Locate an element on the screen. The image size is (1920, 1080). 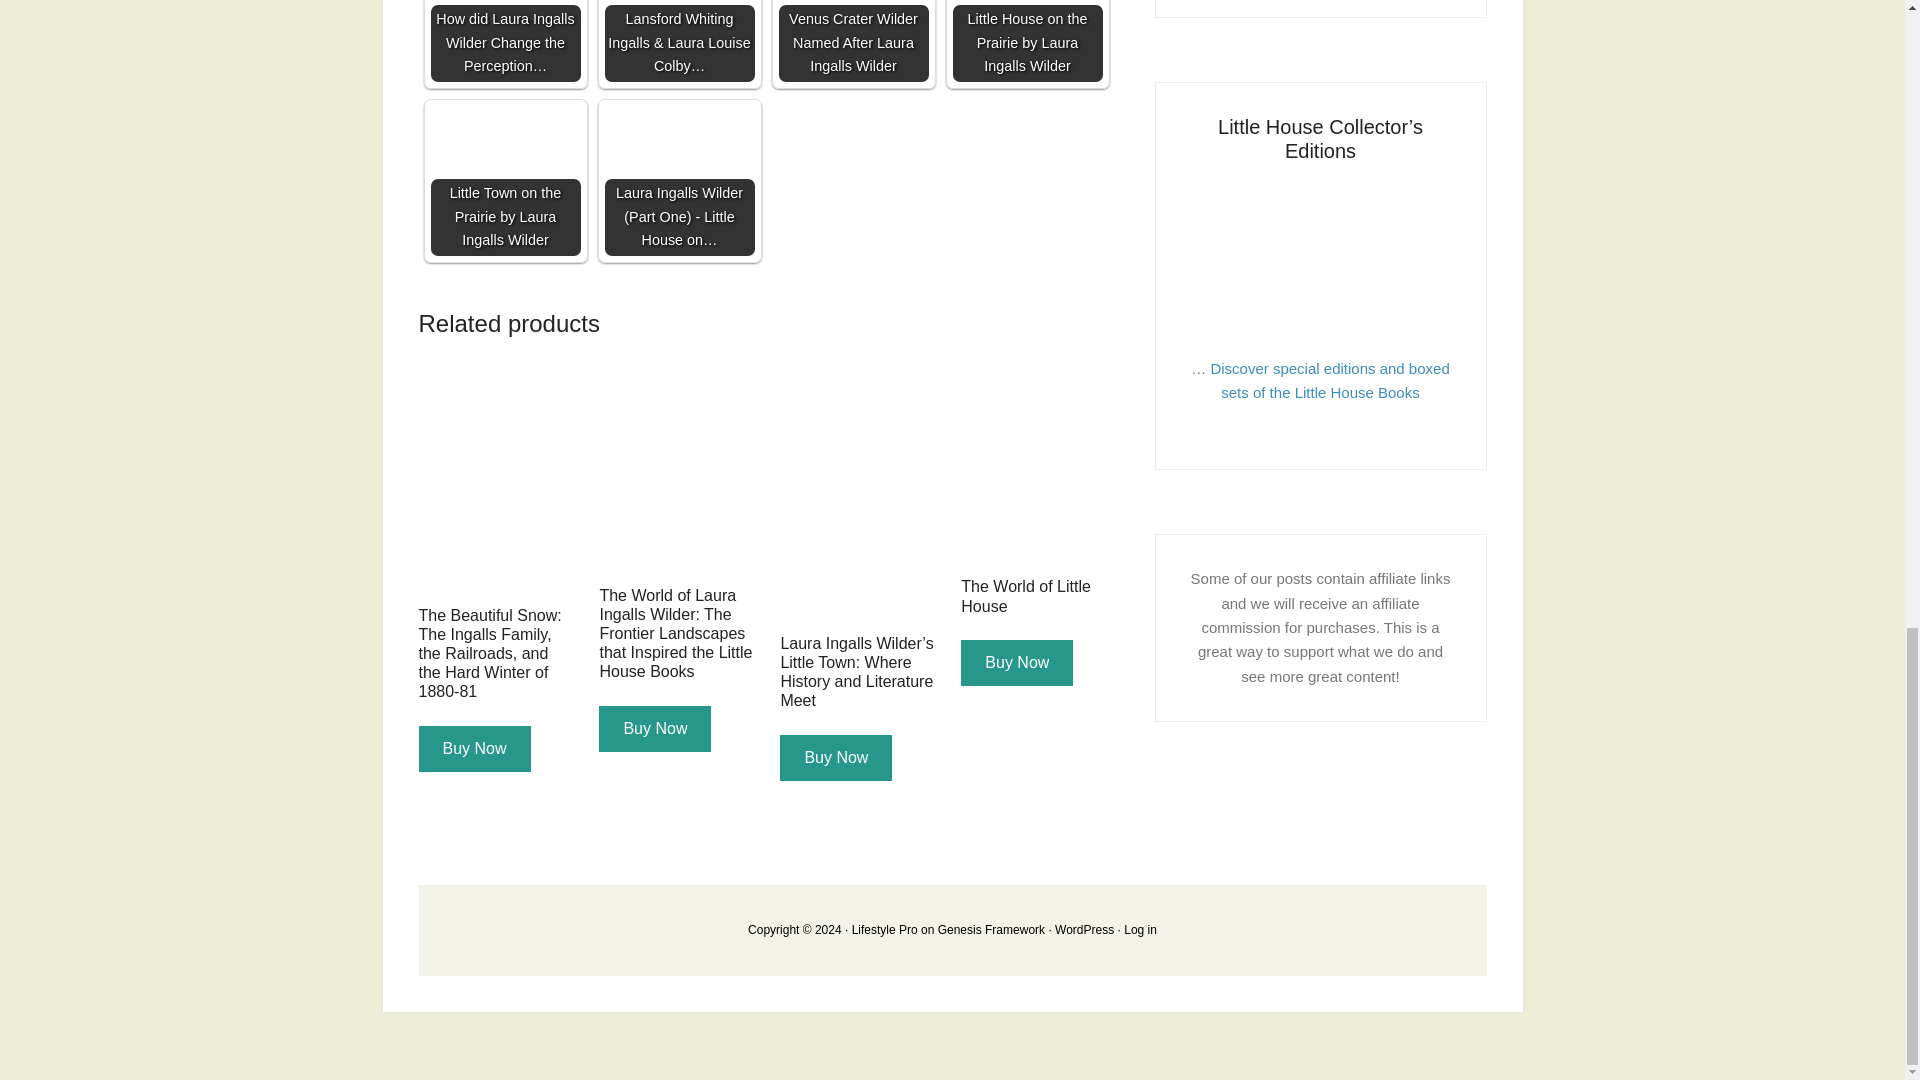
Venus Crater Wilder Named After Laura Ingalls Wilder is located at coordinates (852, 41).